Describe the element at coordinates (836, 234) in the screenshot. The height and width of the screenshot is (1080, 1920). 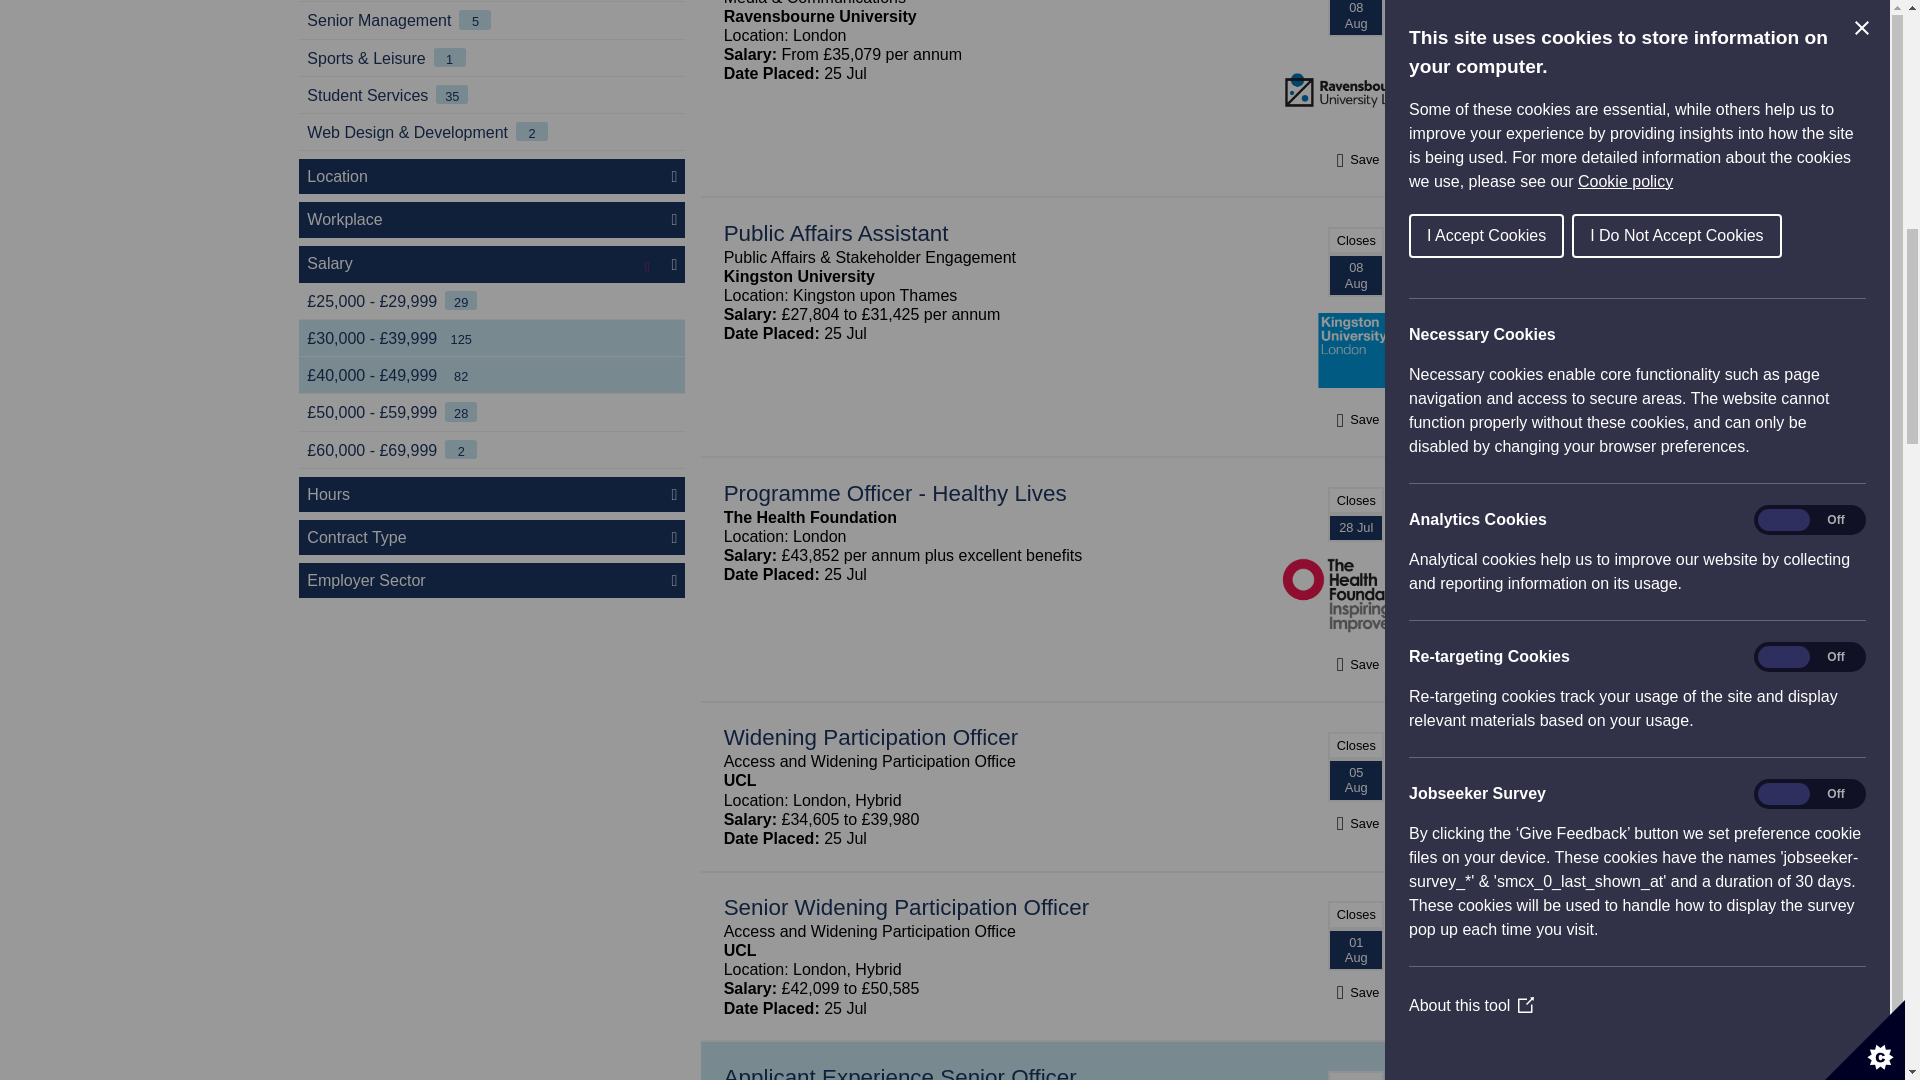
I see `Public Affairs Assistant` at that location.